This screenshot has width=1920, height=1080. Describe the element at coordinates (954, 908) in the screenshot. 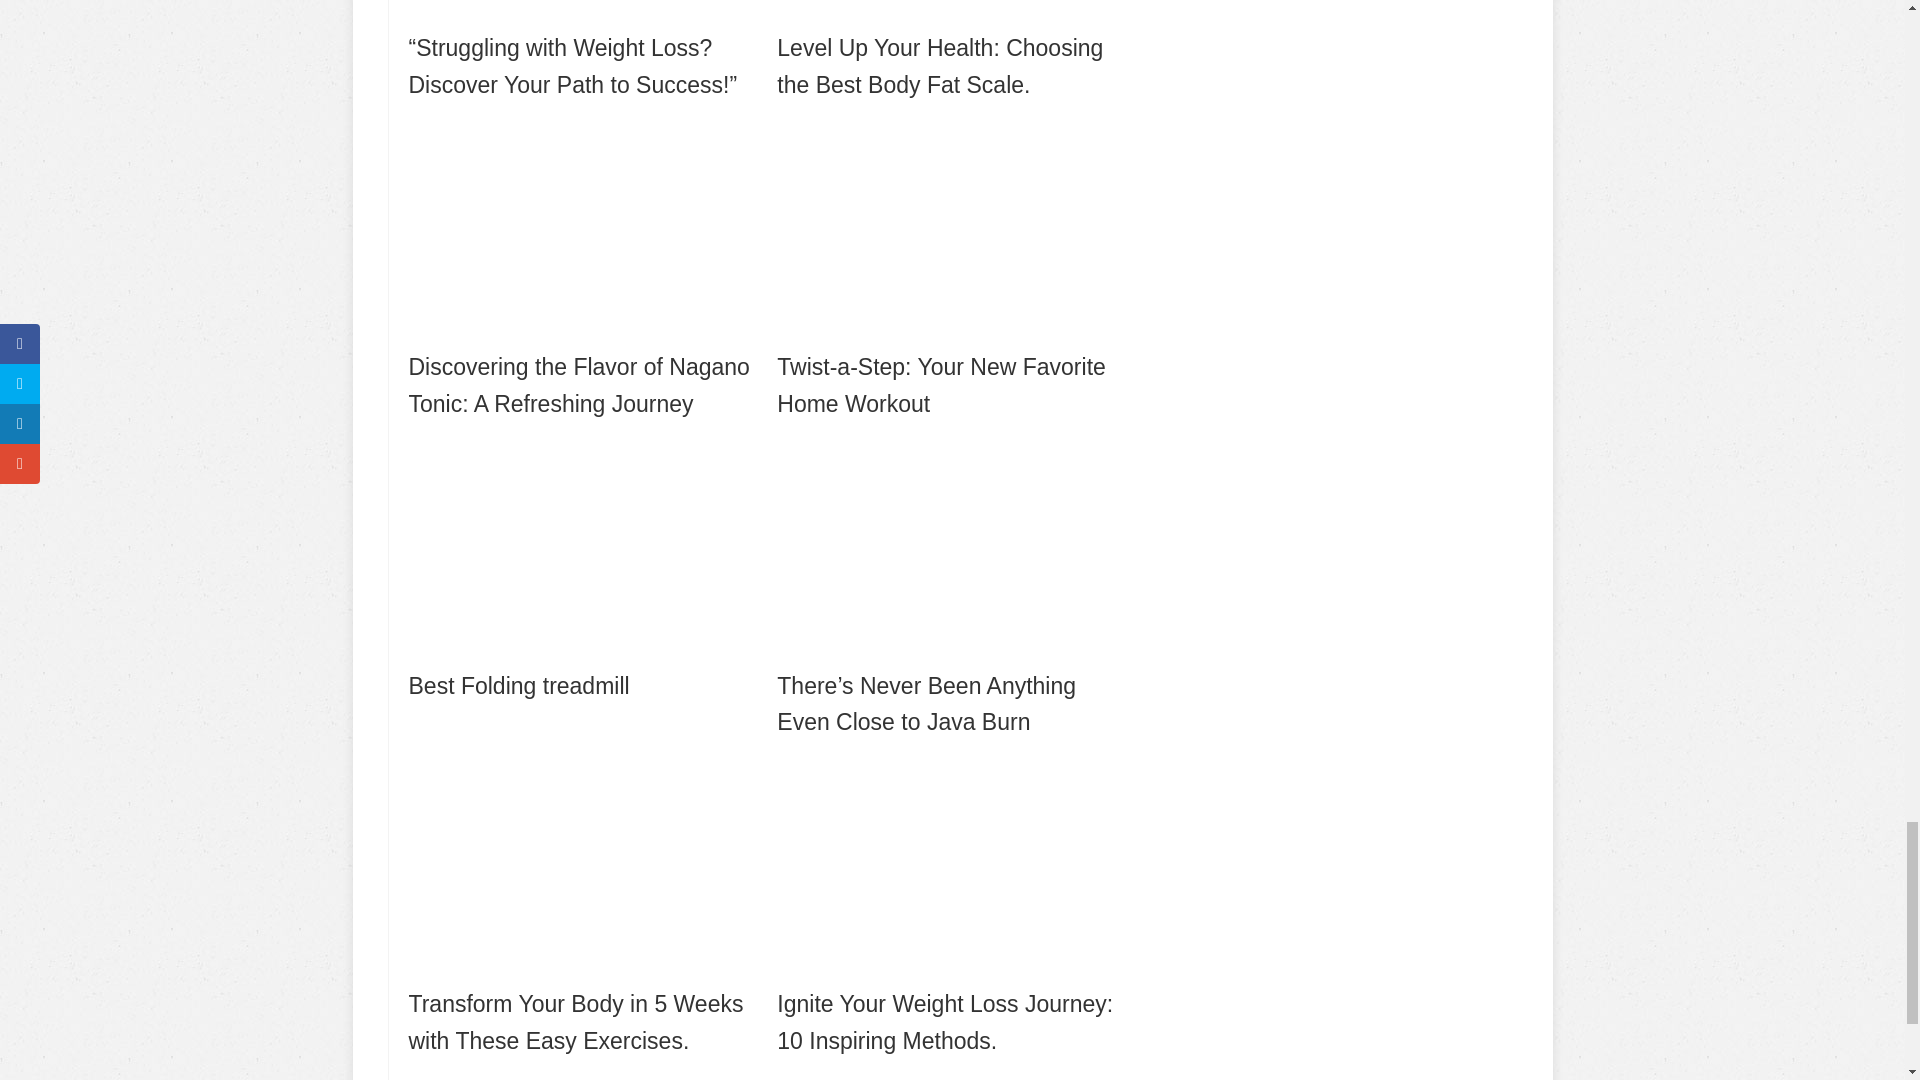

I see `Ignite Your Weight Loss Journey: 10 Inspiring Methods.` at that location.